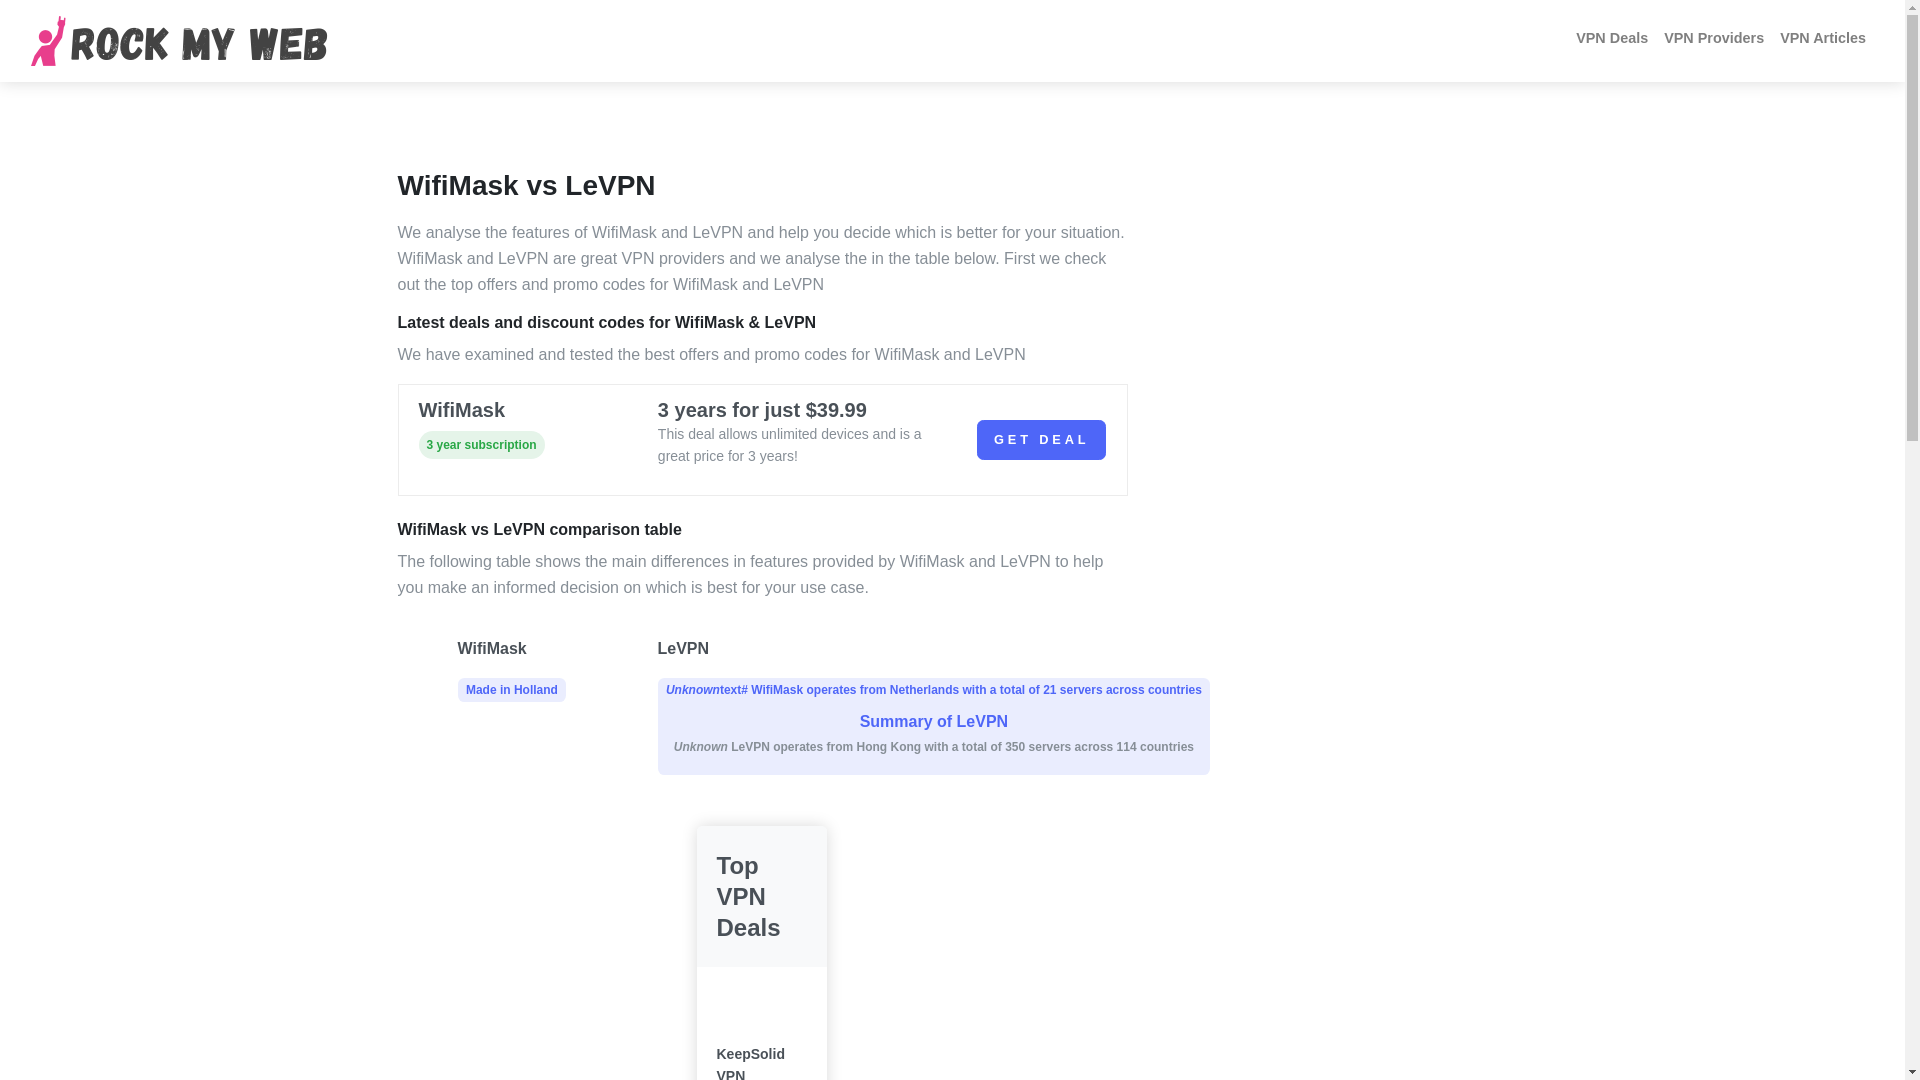 The image size is (1920, 1080). Describe the element at coordinates (760, 896) in the screenshot. I see `VPN Deals` at that location.